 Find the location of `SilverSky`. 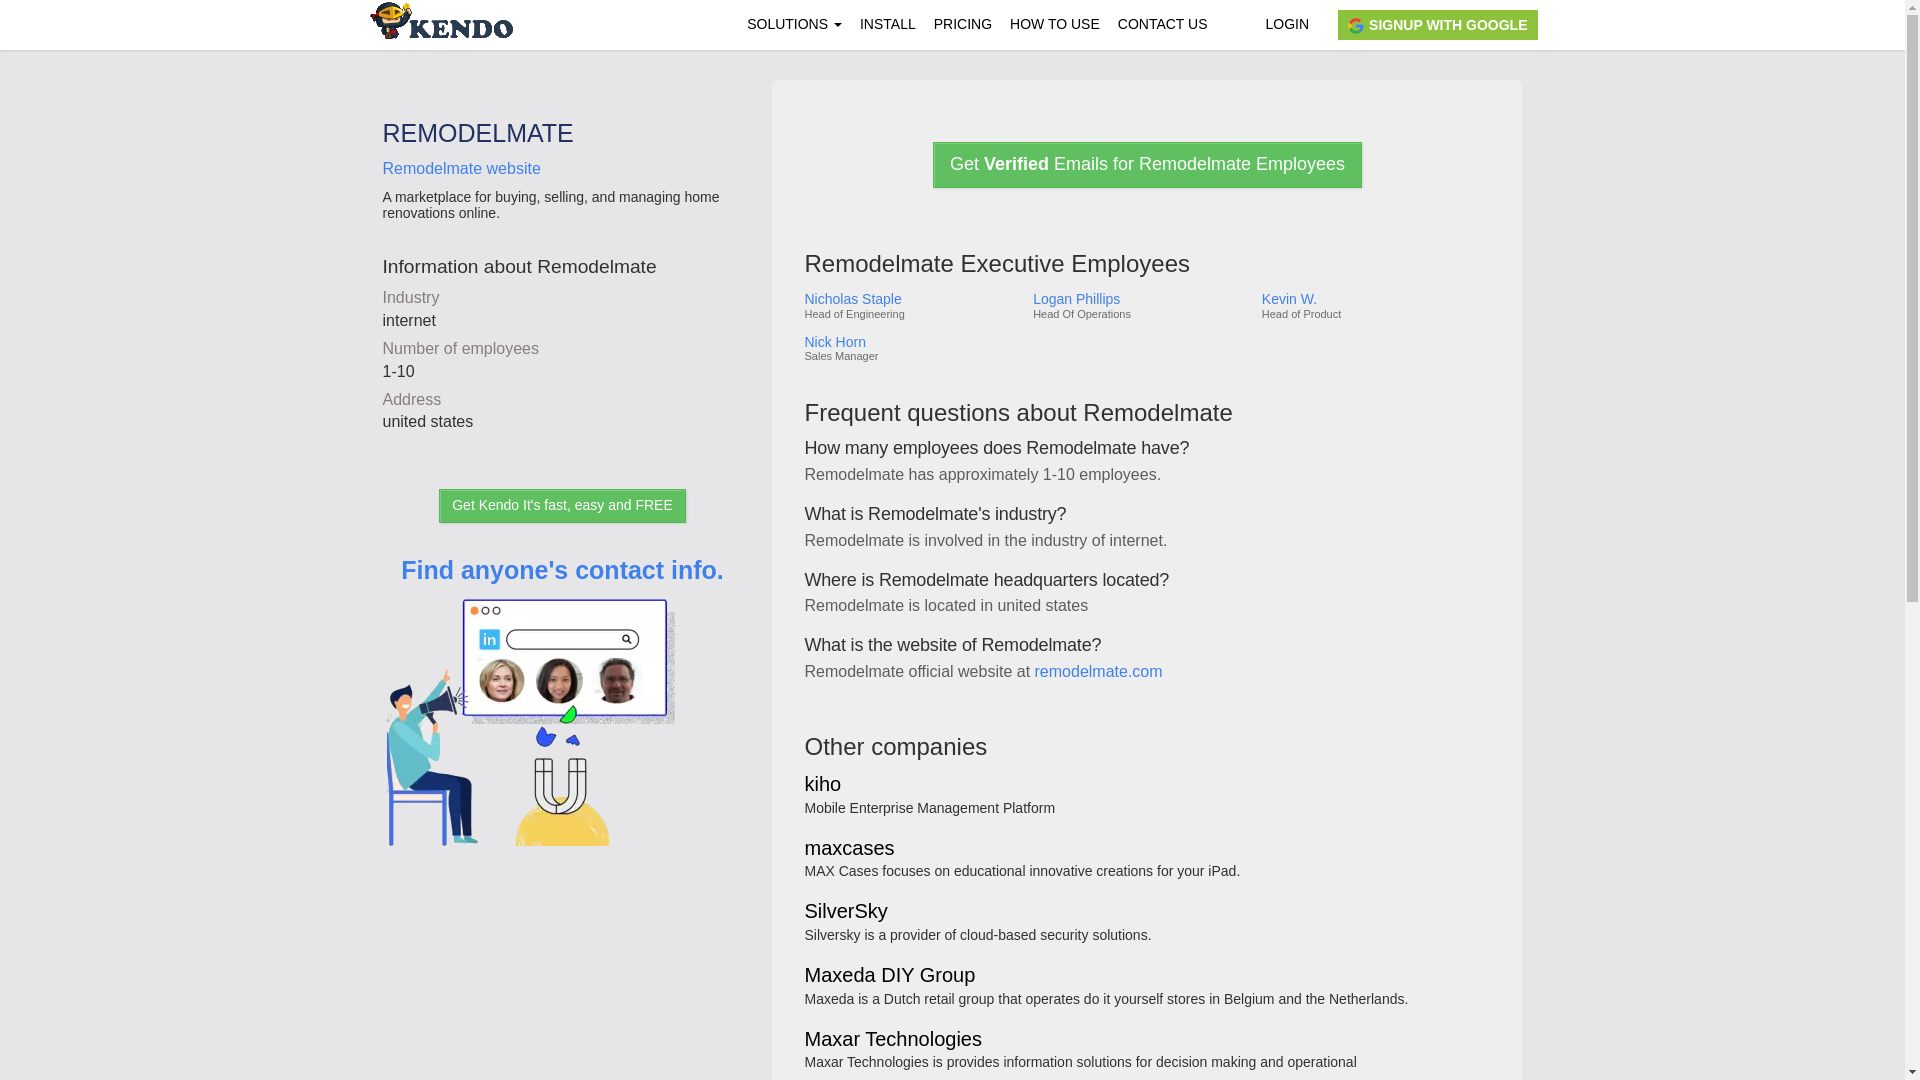

SilverSky is located at coordinates (846, 912).